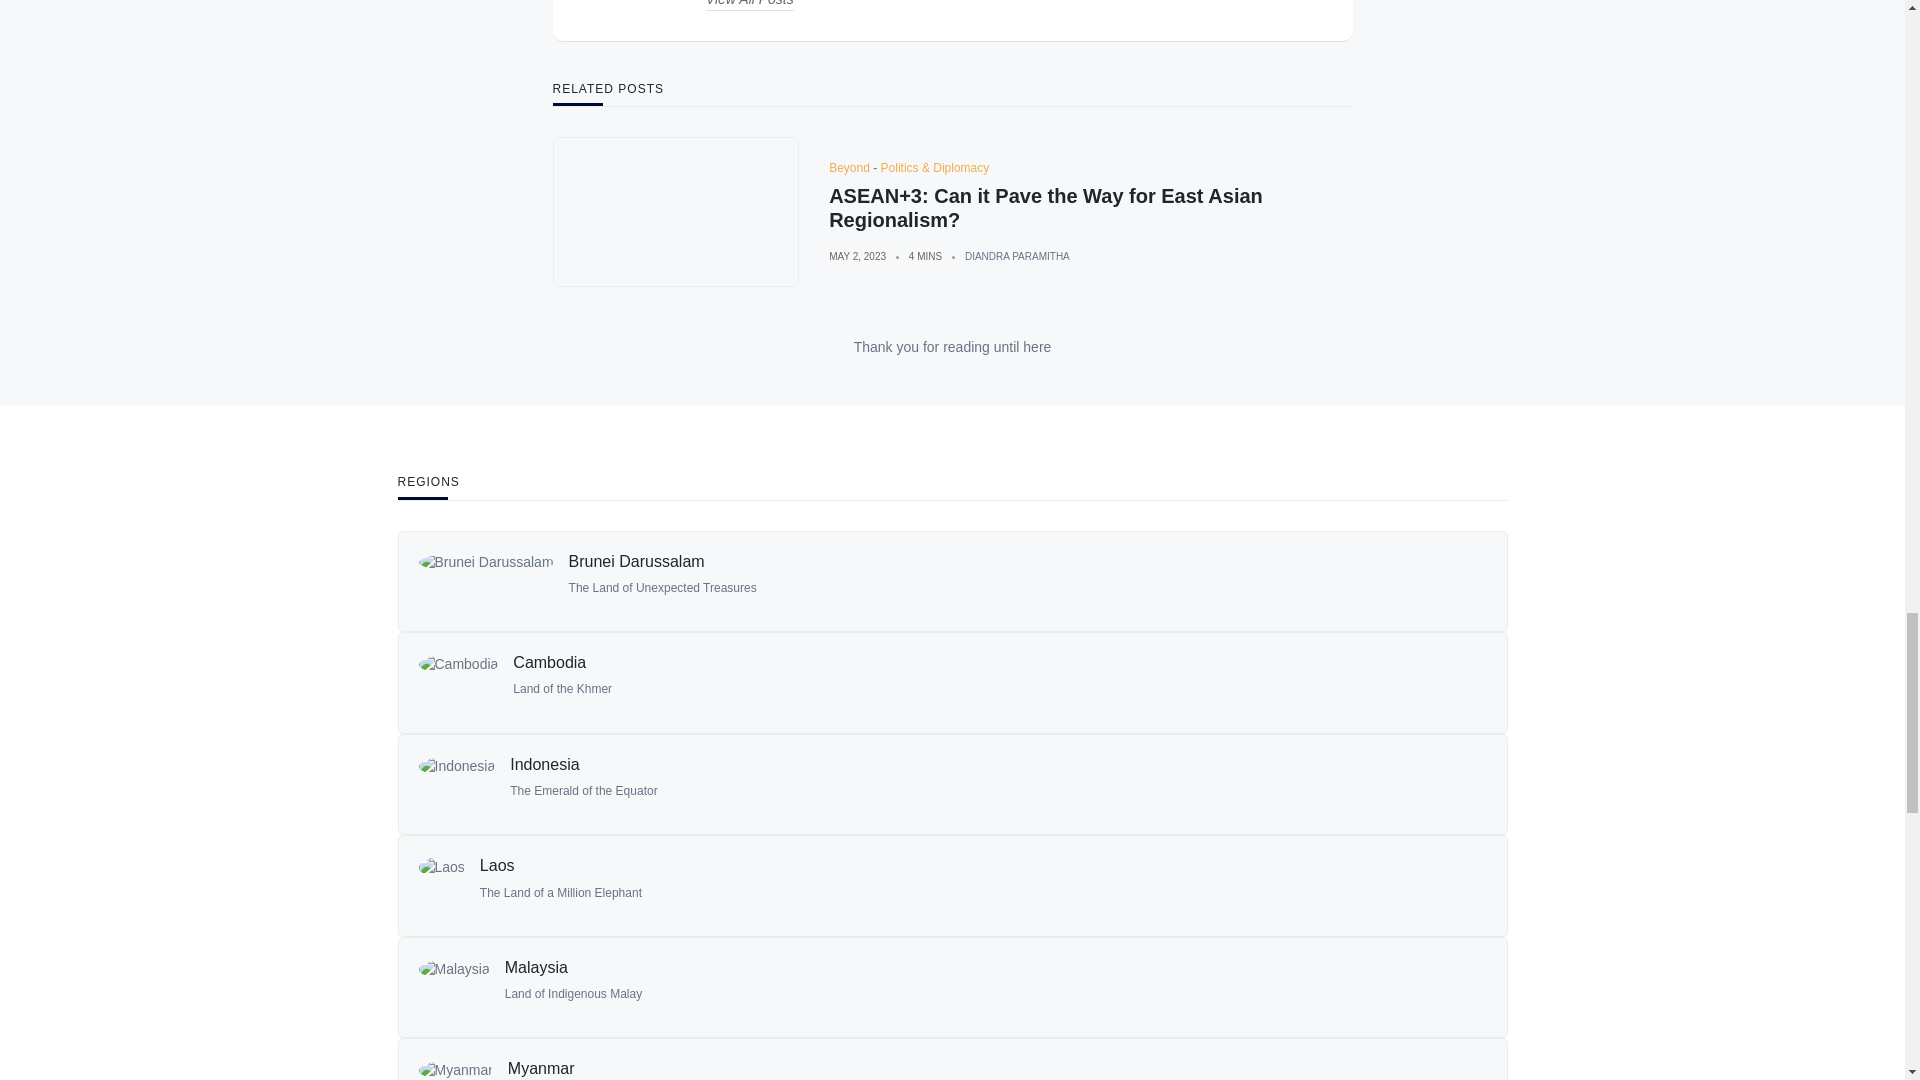  I want to click on Diandra Paramitha, so click(1017, 256).